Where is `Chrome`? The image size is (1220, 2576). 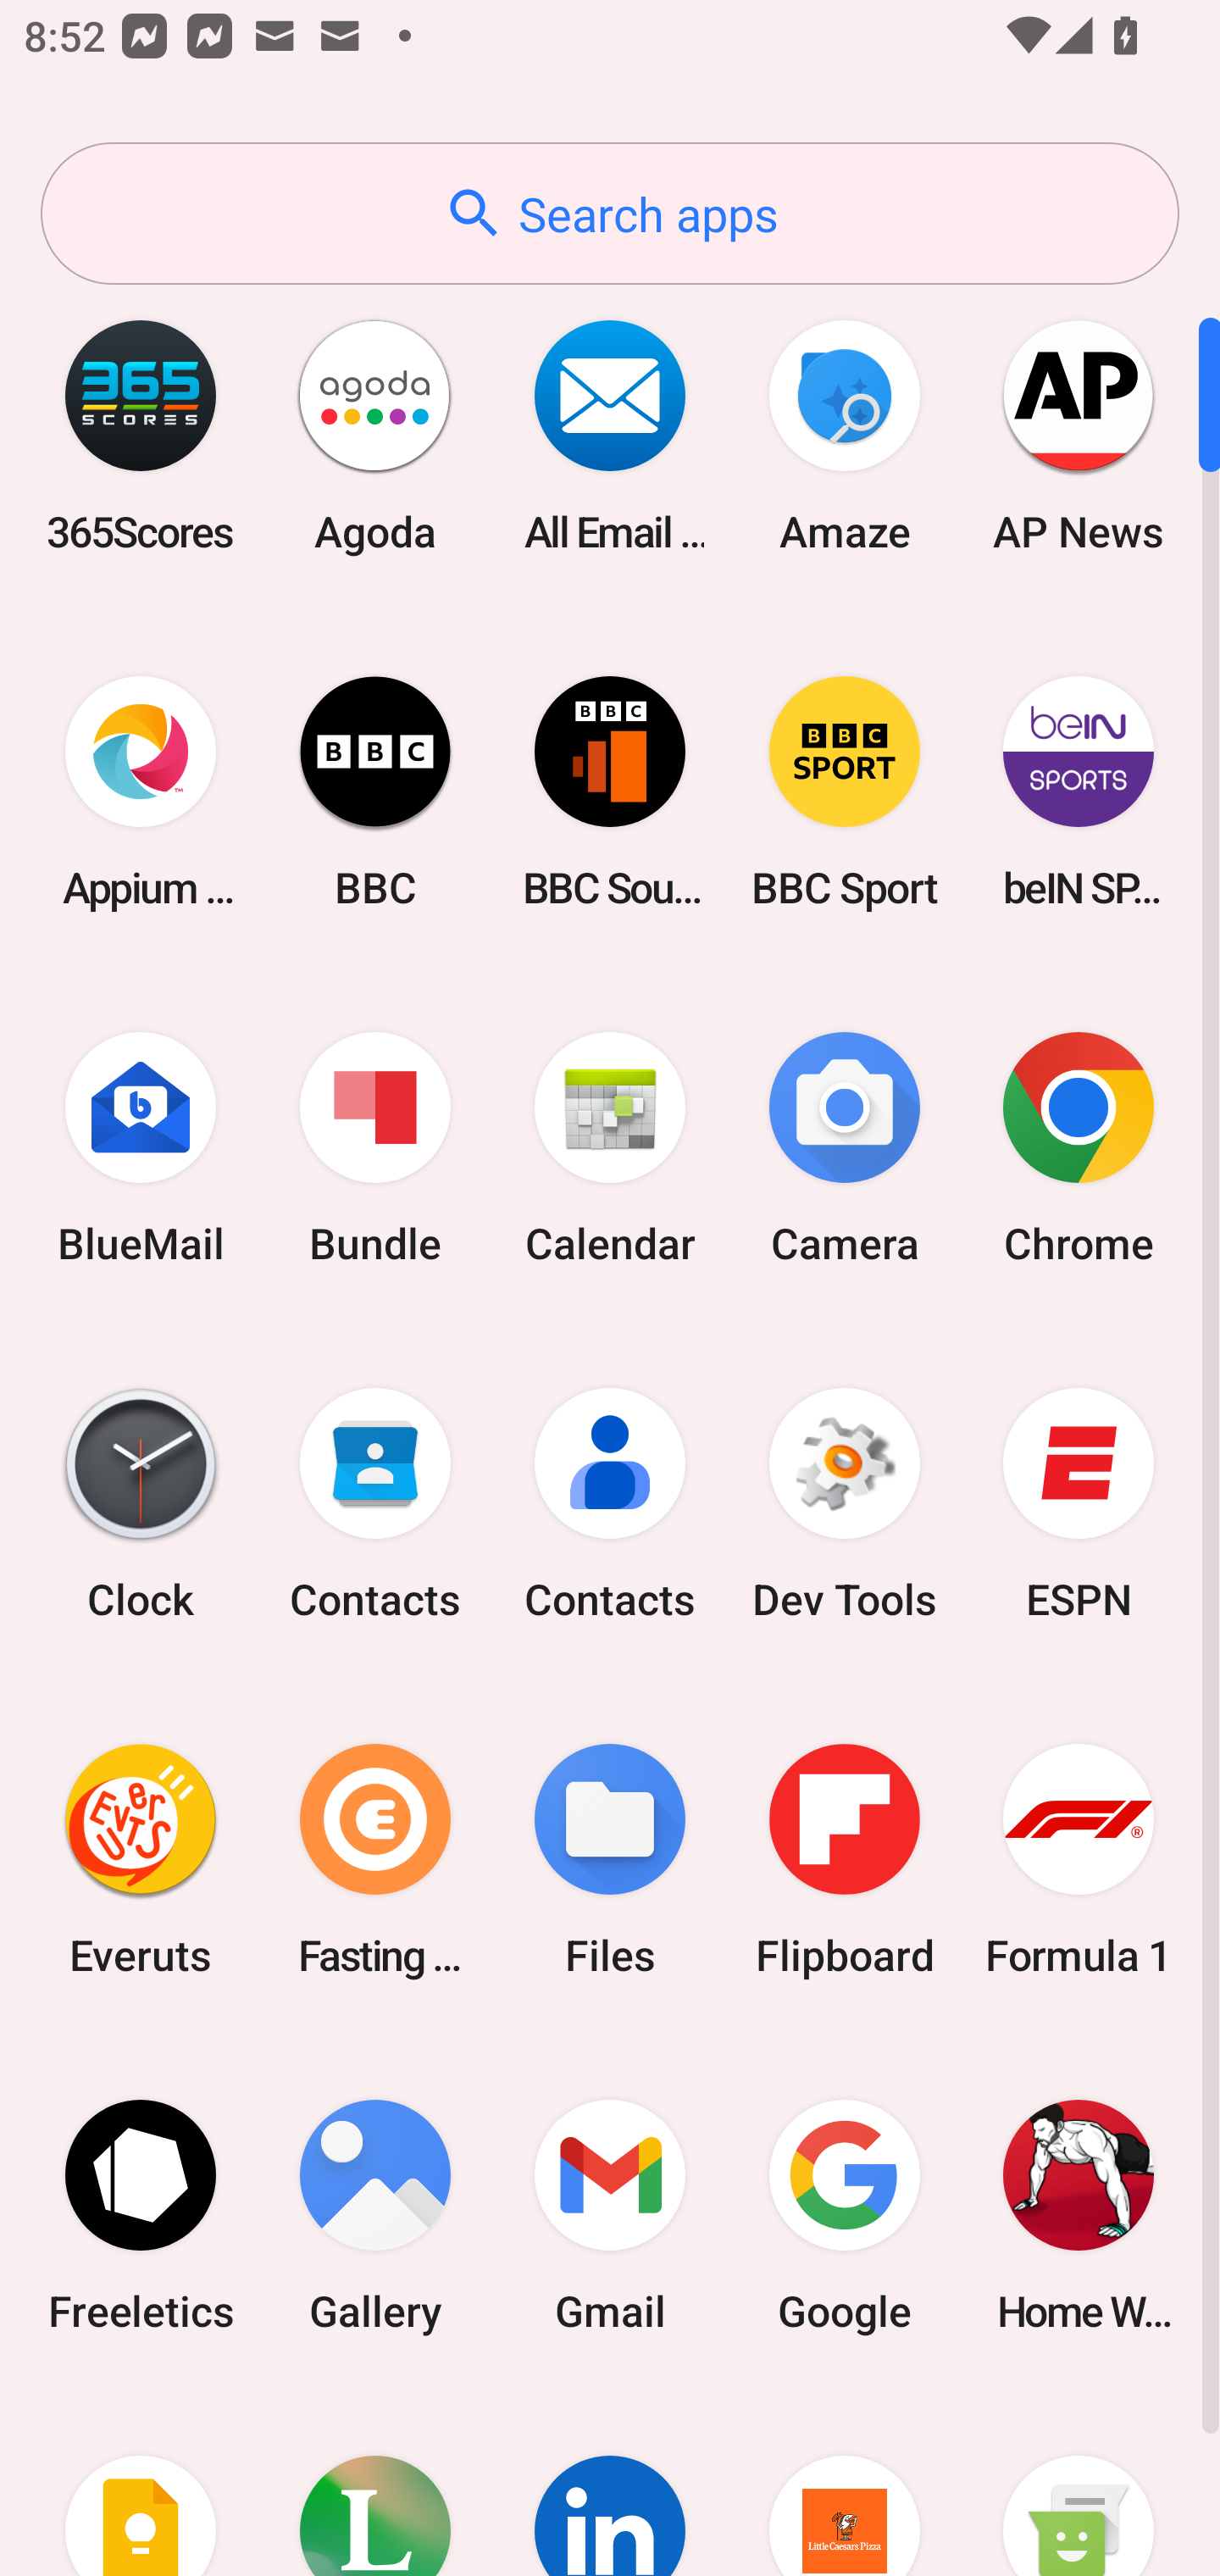 Chrome is located at coordinates (1079, 1149).